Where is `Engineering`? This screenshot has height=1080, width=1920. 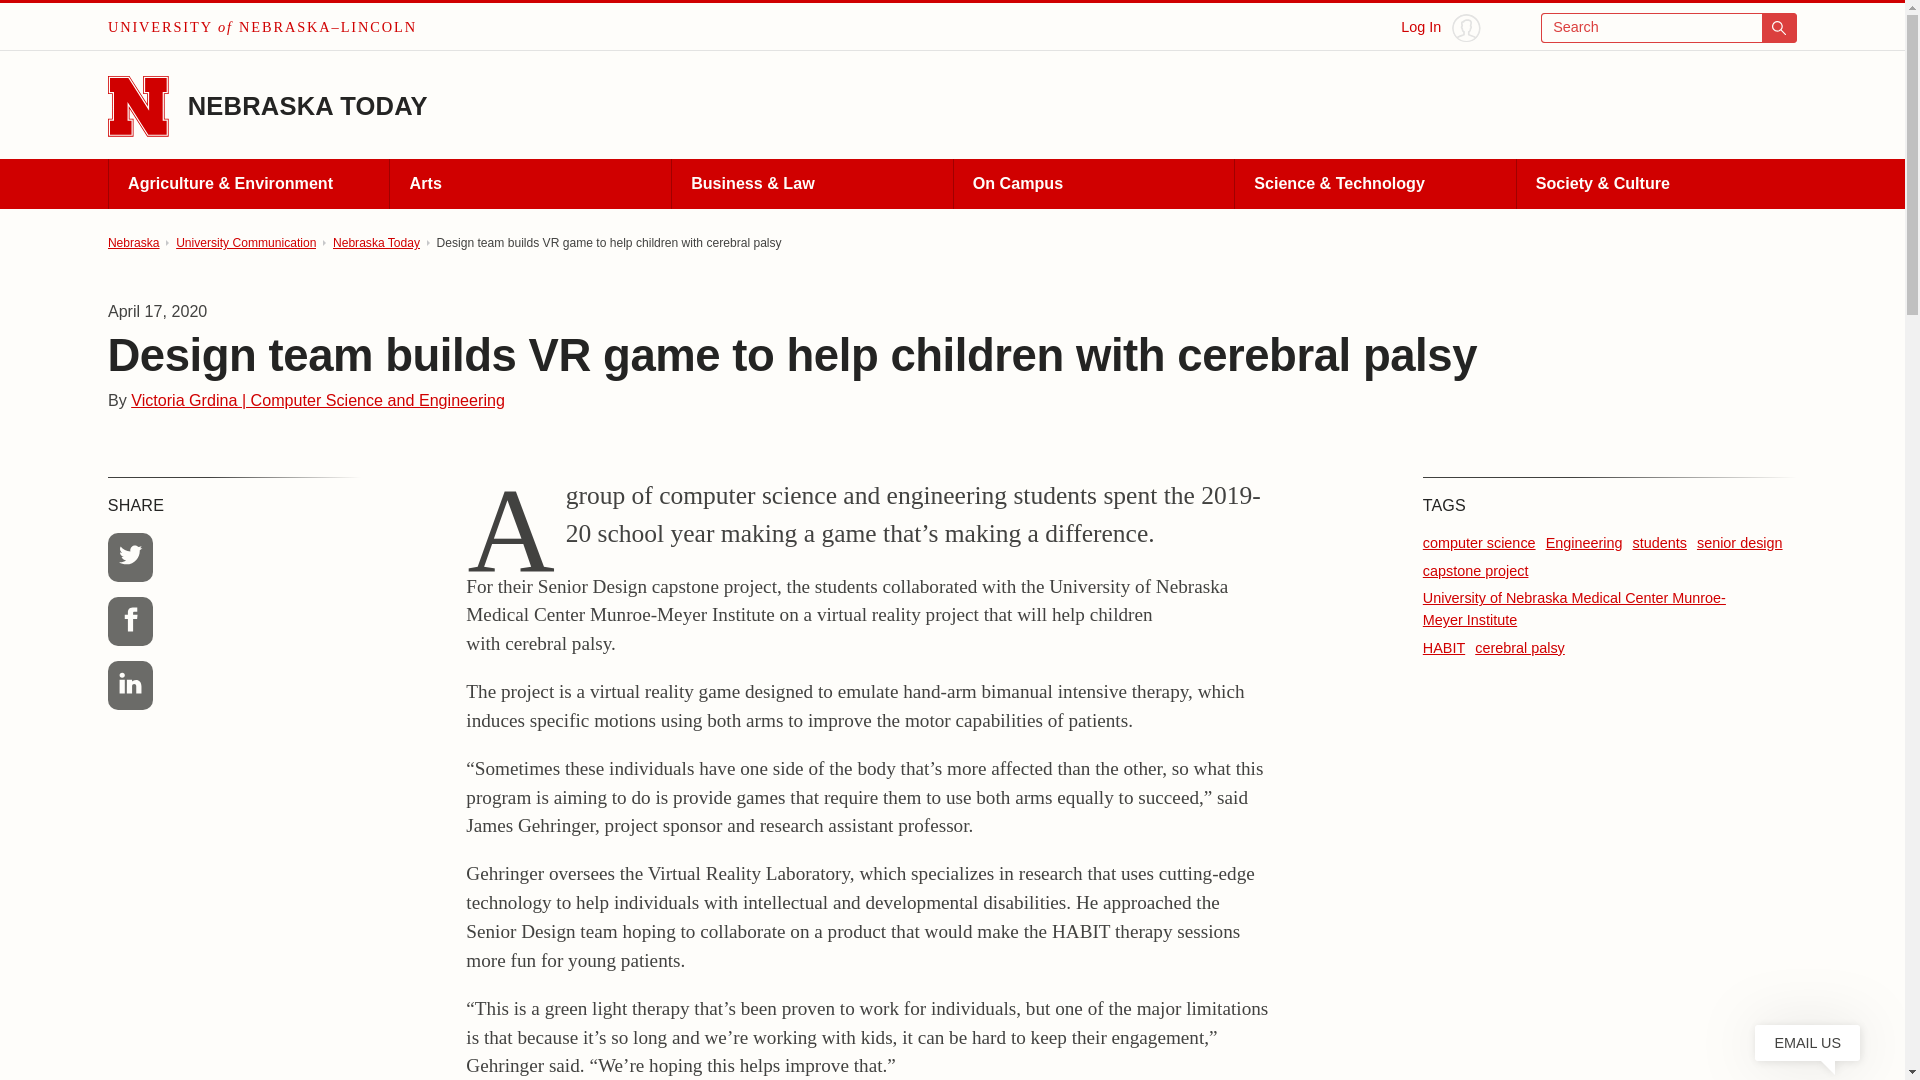 Engineering is located at coordinates (1584, 542).